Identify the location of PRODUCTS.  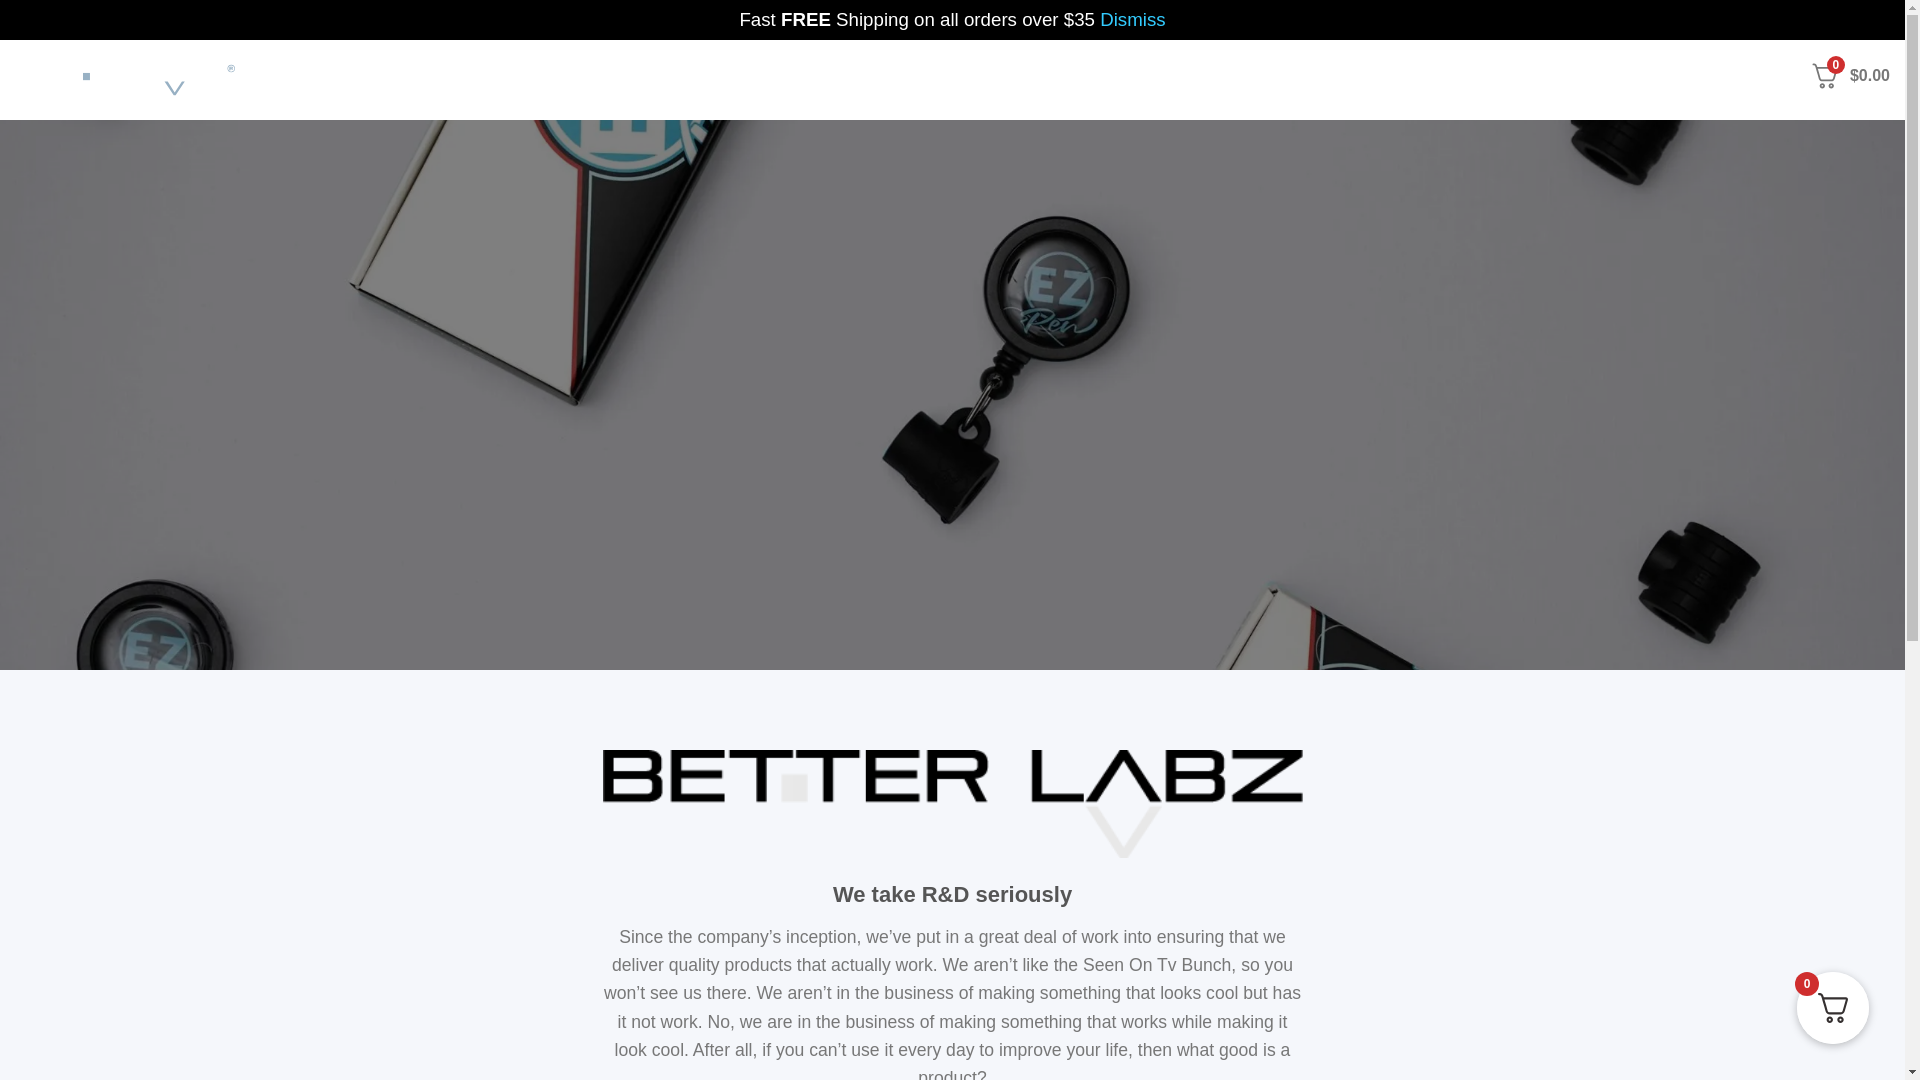
(1543, 75).